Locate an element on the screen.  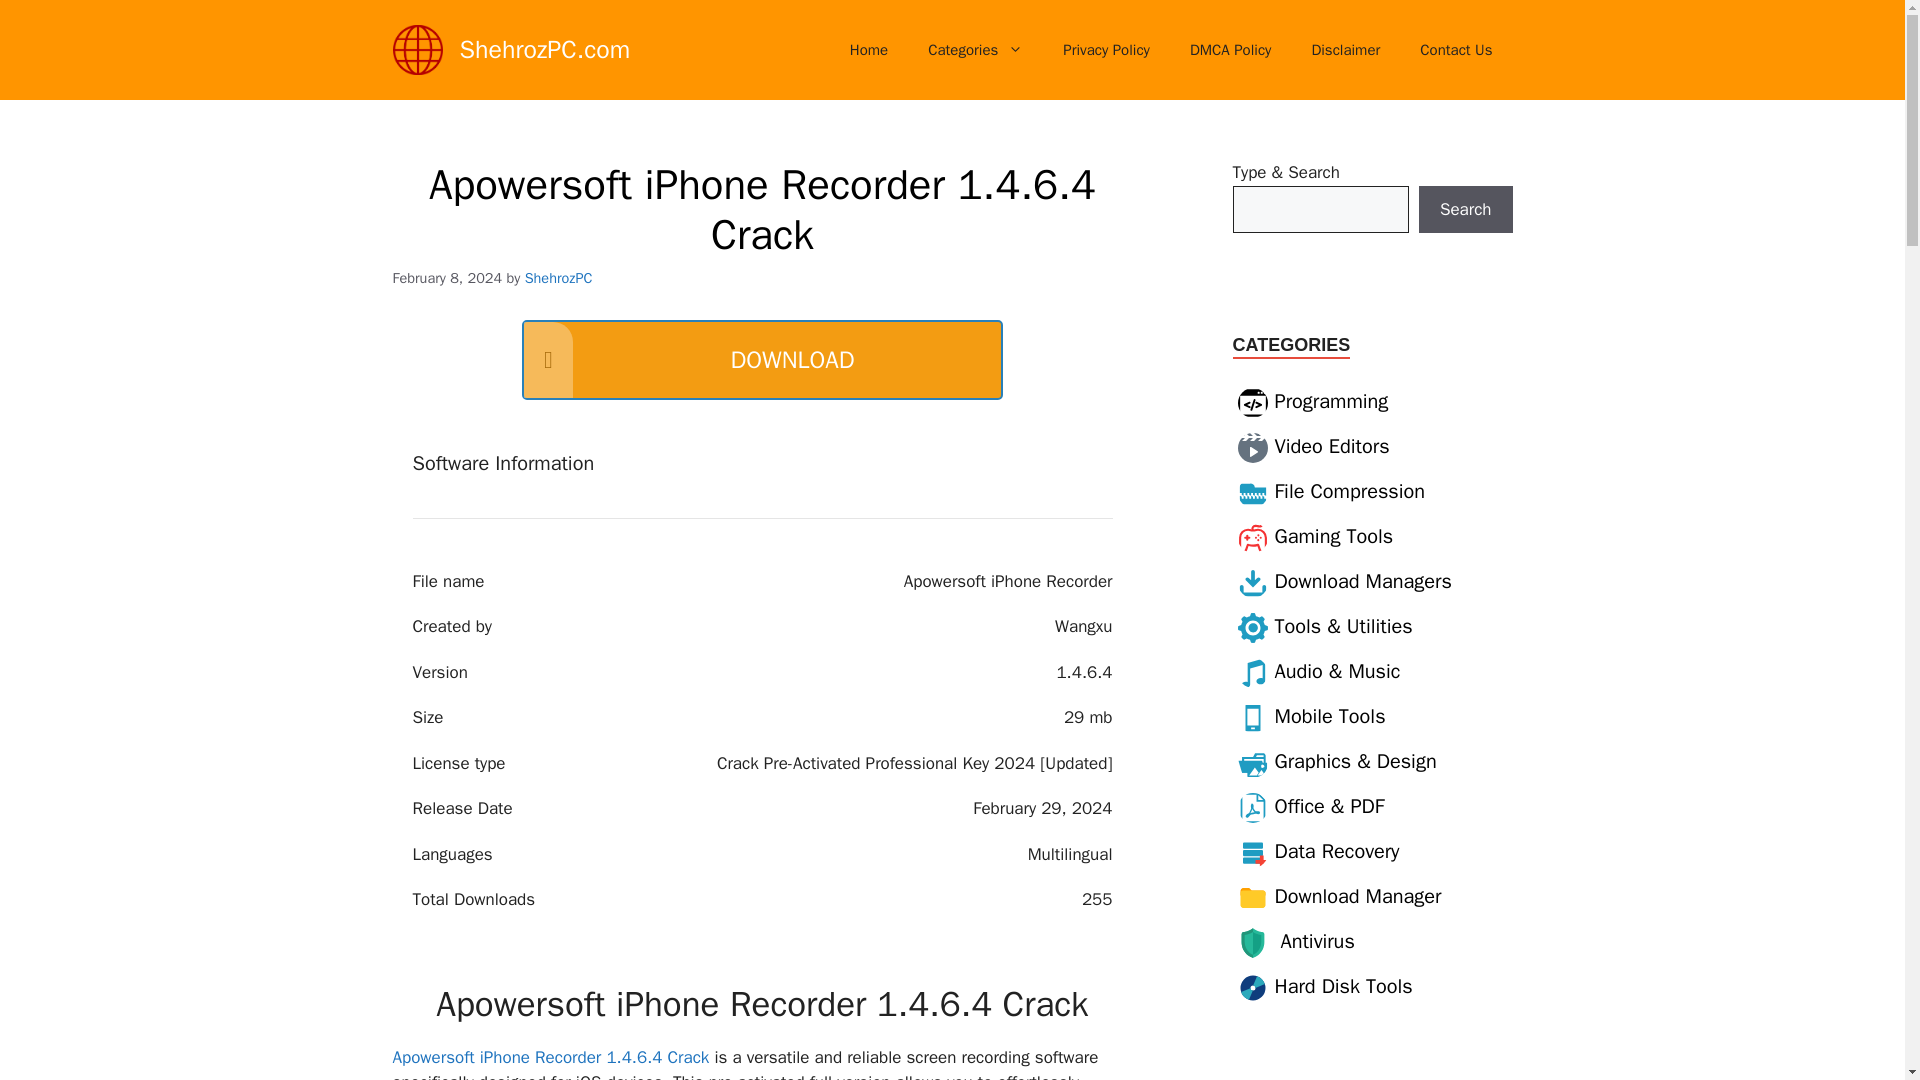
DOWNLOAD is located at coordinates (762, 359).